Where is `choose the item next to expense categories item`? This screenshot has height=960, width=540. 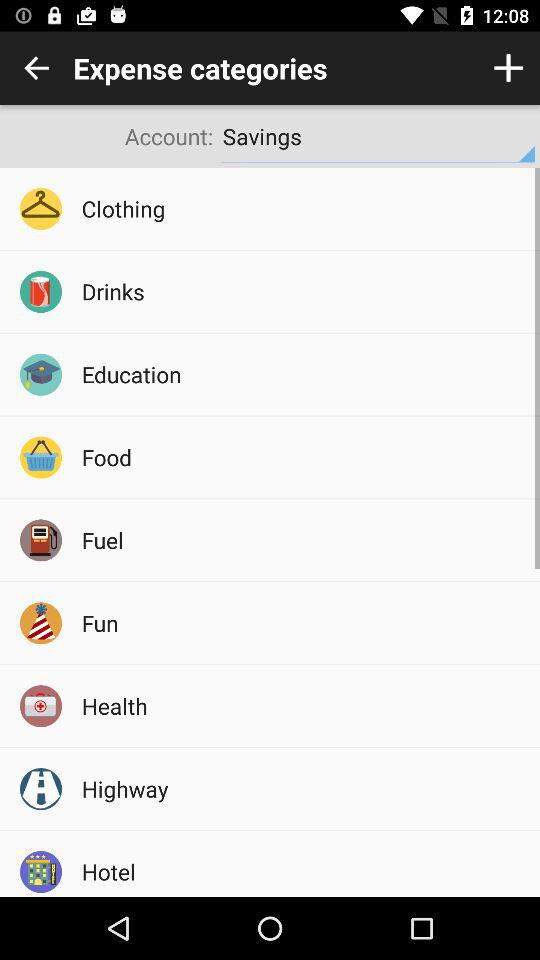
choose the item next to expense categories item is located at coordinates (508, 68).